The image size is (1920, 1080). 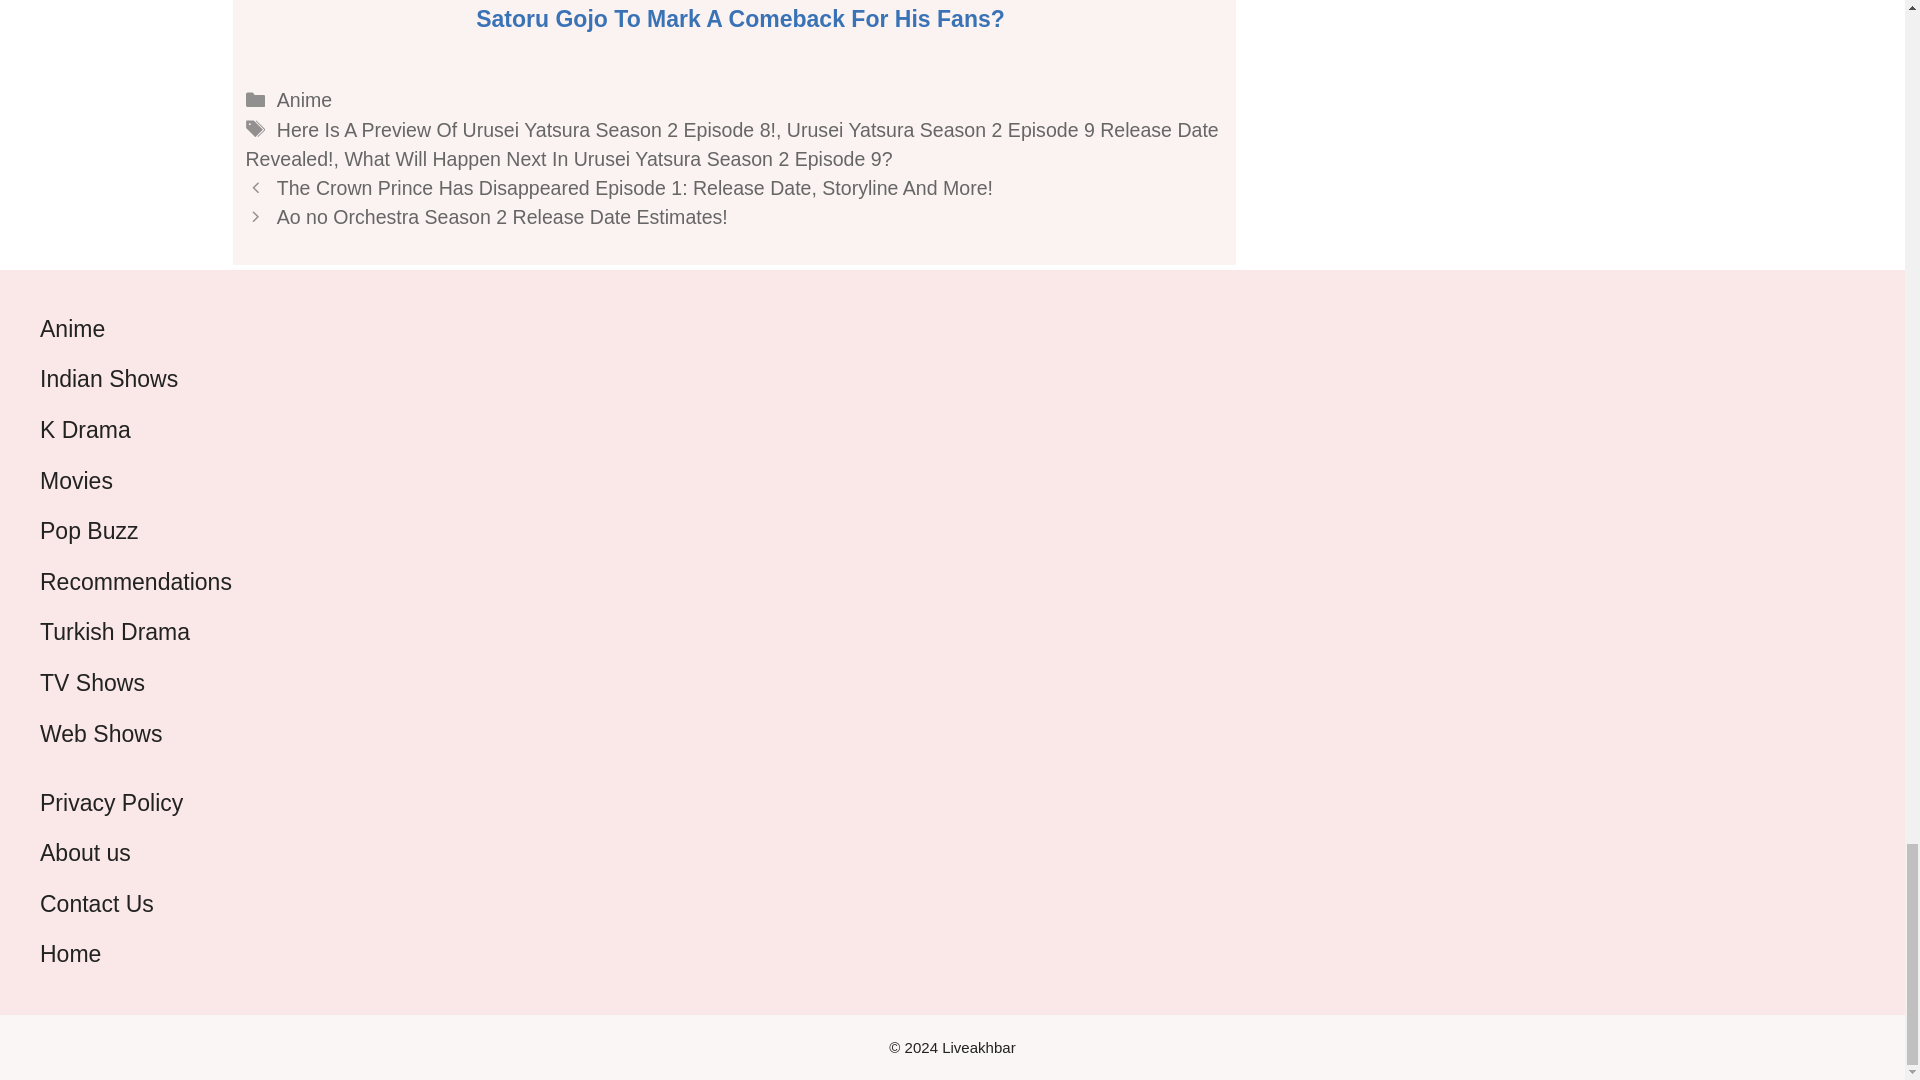 I want to click on What Will Happen Next In Urusei Yatsura Season 2 Episode 9?, so click(x=618, y=158).